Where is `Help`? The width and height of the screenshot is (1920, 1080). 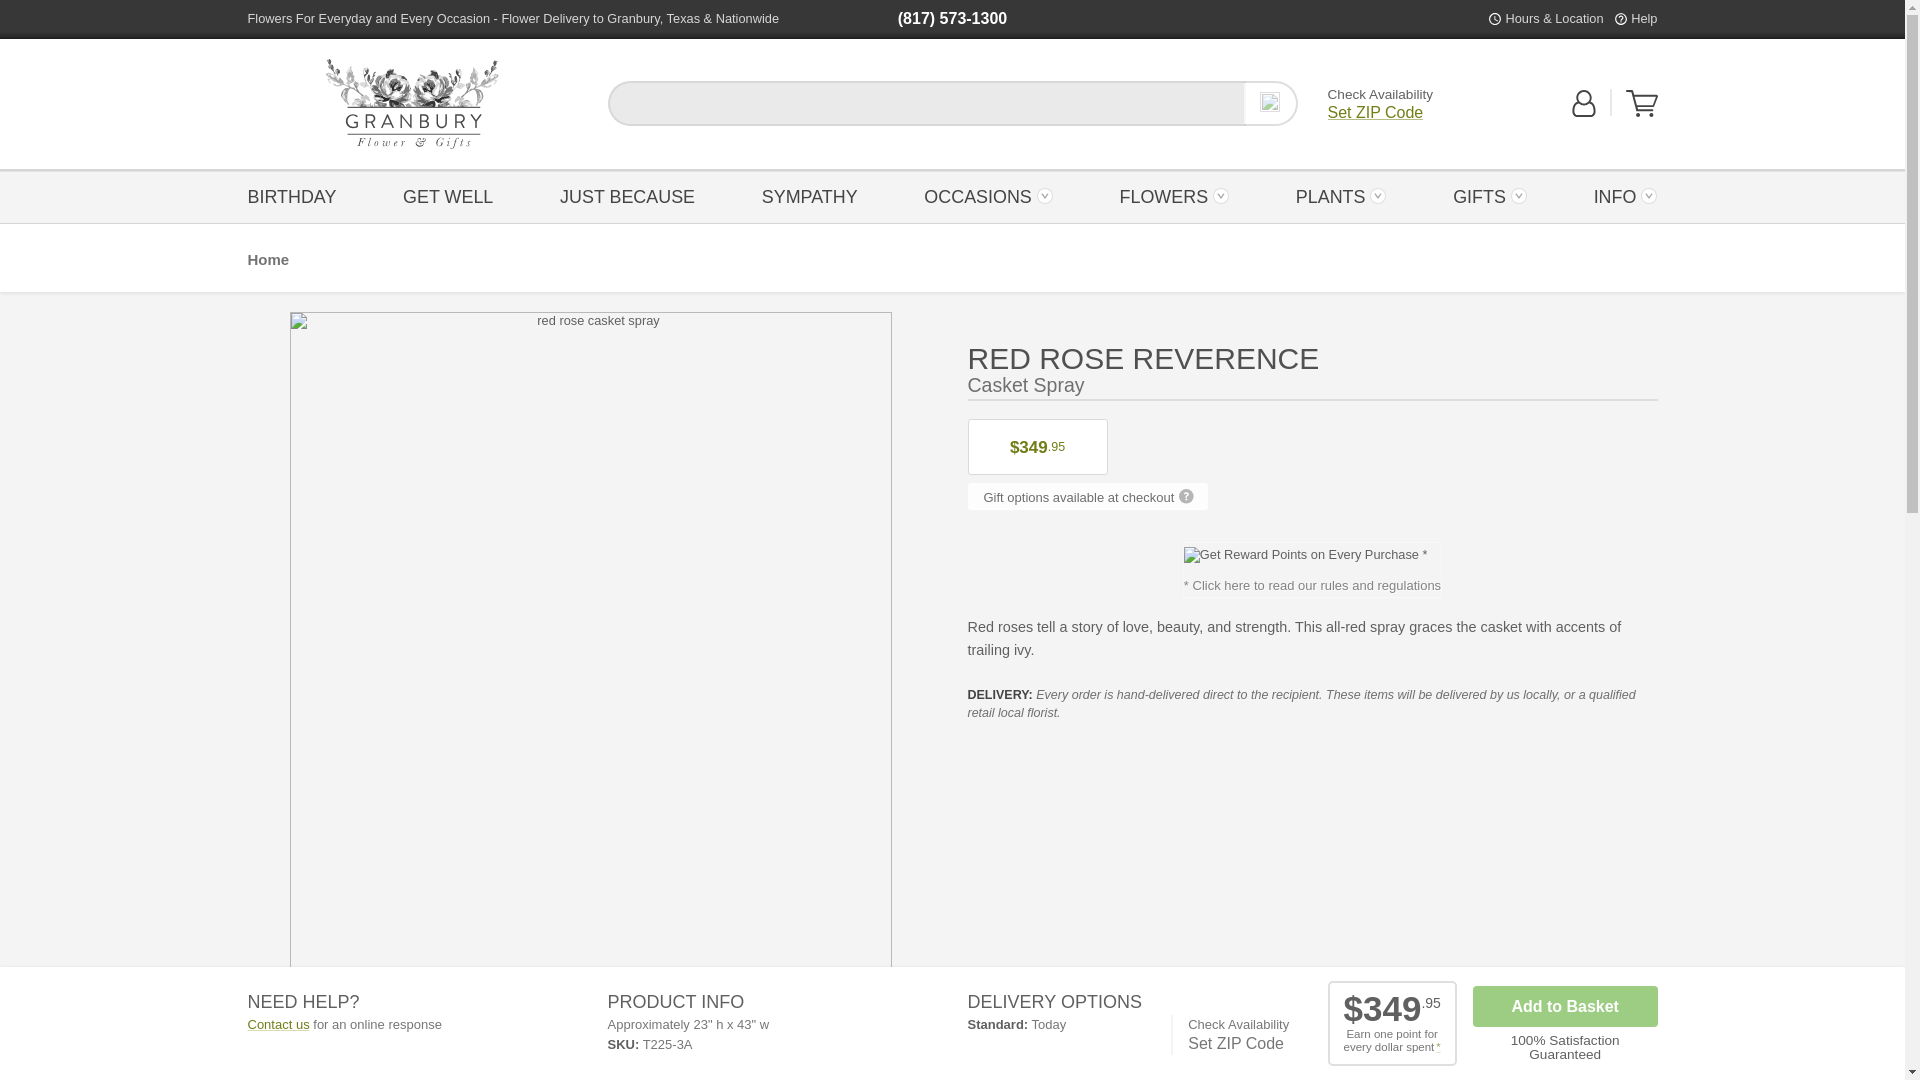 Help is located at coordinates (1643, 18).